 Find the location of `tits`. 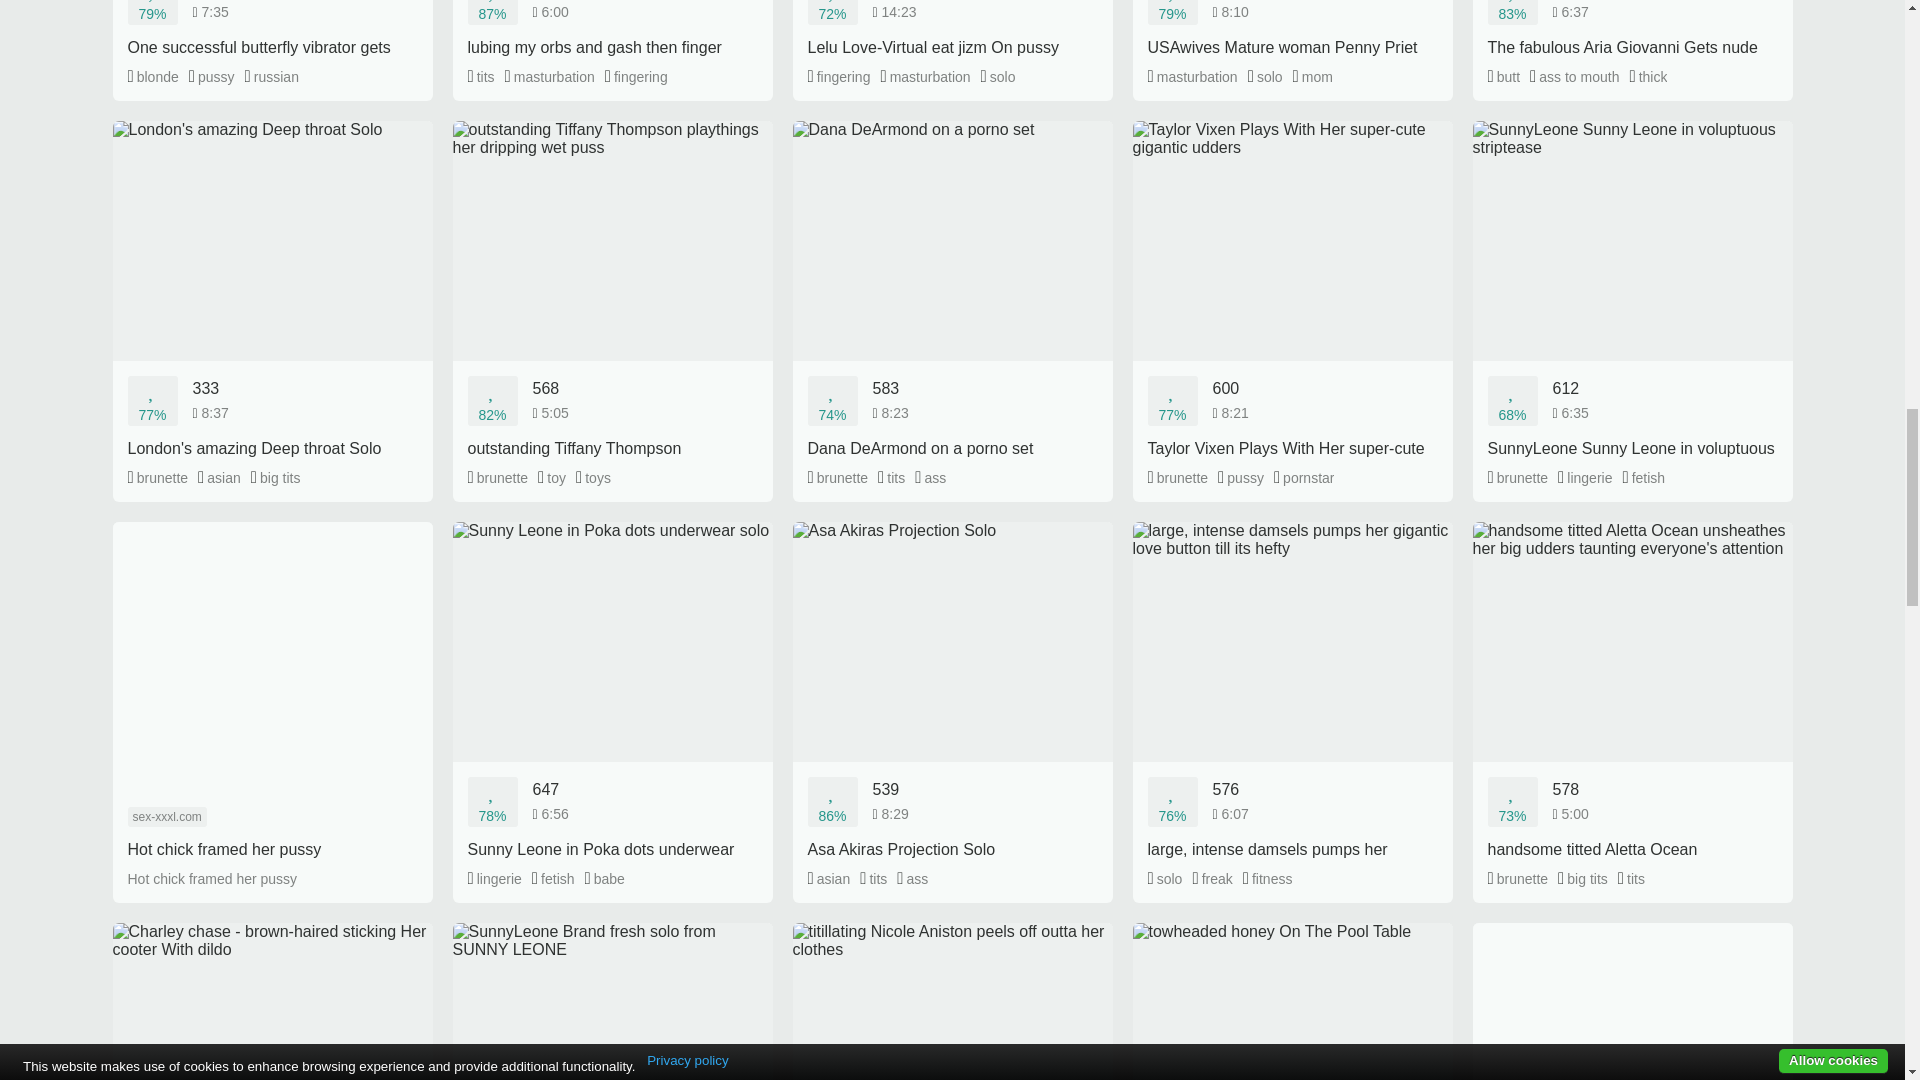

tits is located at coordinates (482, 76).